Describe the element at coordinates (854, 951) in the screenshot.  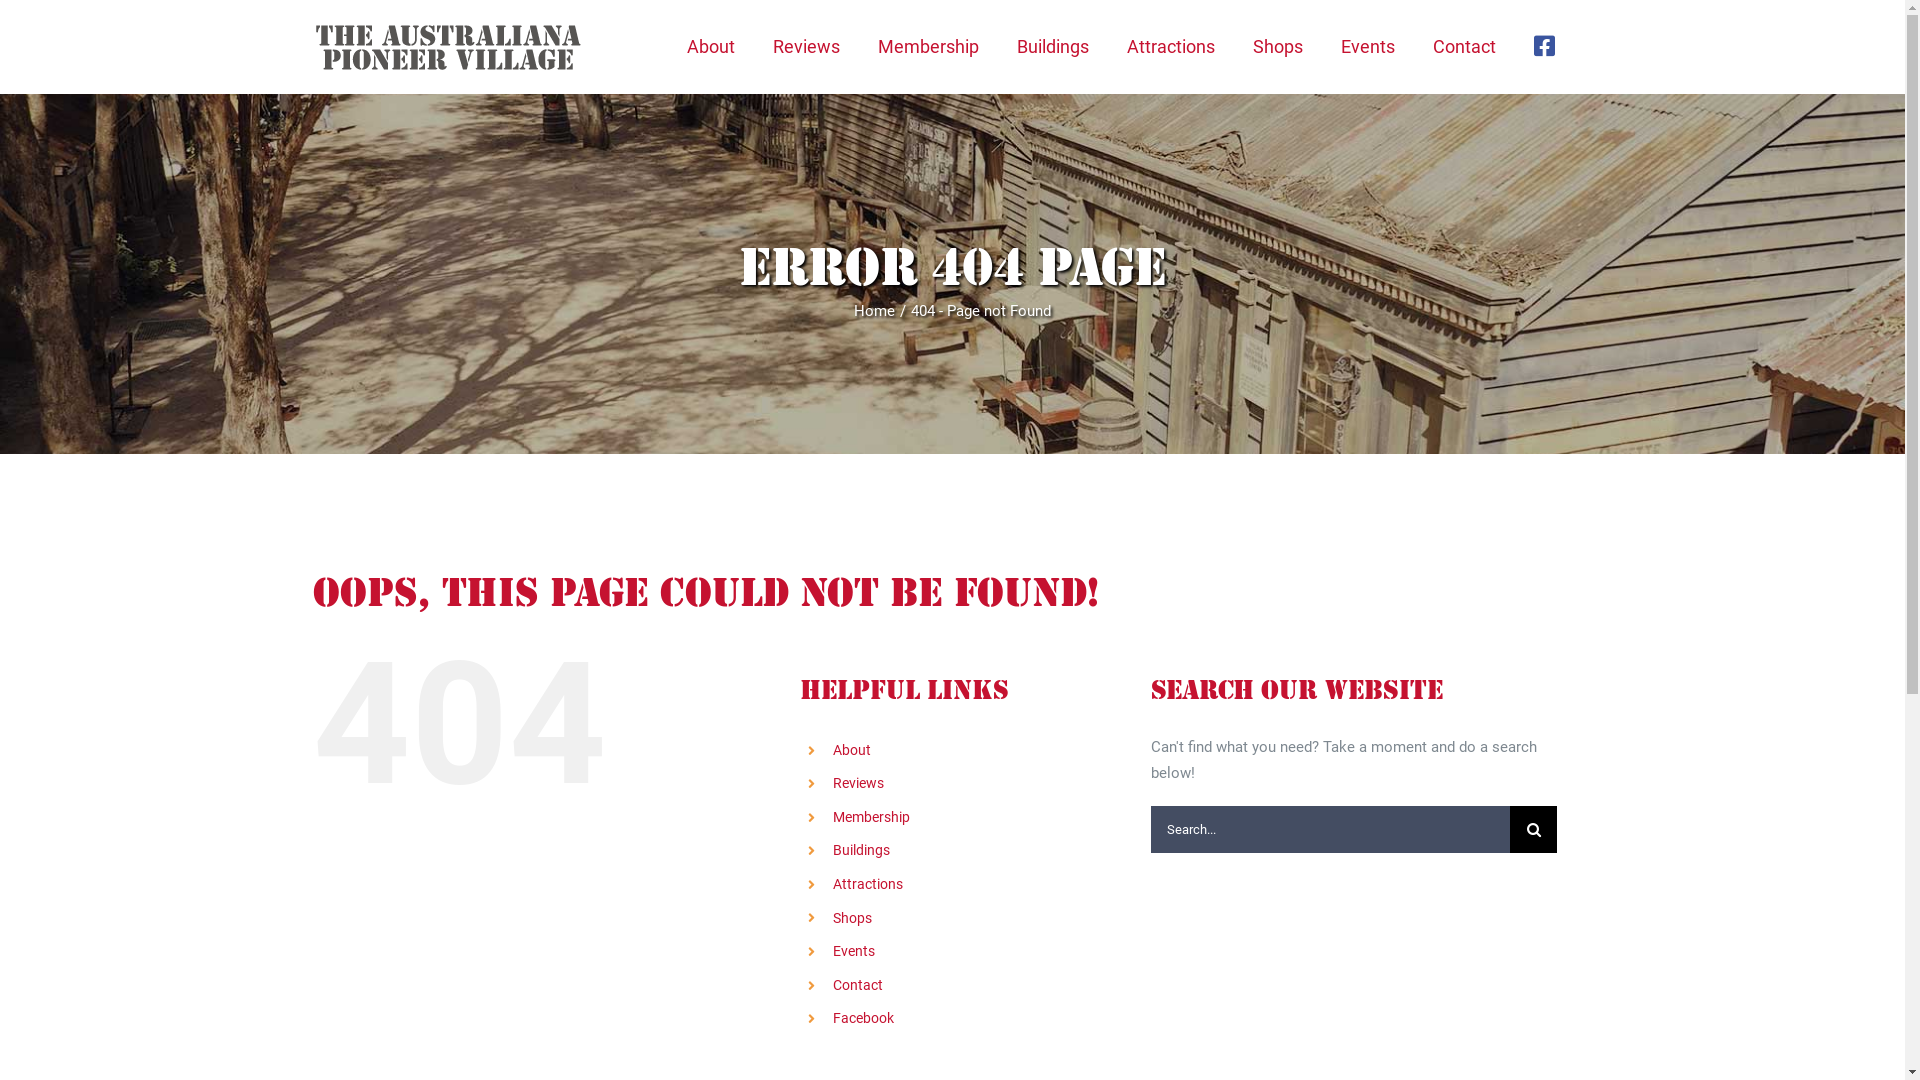
I see `Events` at that location.